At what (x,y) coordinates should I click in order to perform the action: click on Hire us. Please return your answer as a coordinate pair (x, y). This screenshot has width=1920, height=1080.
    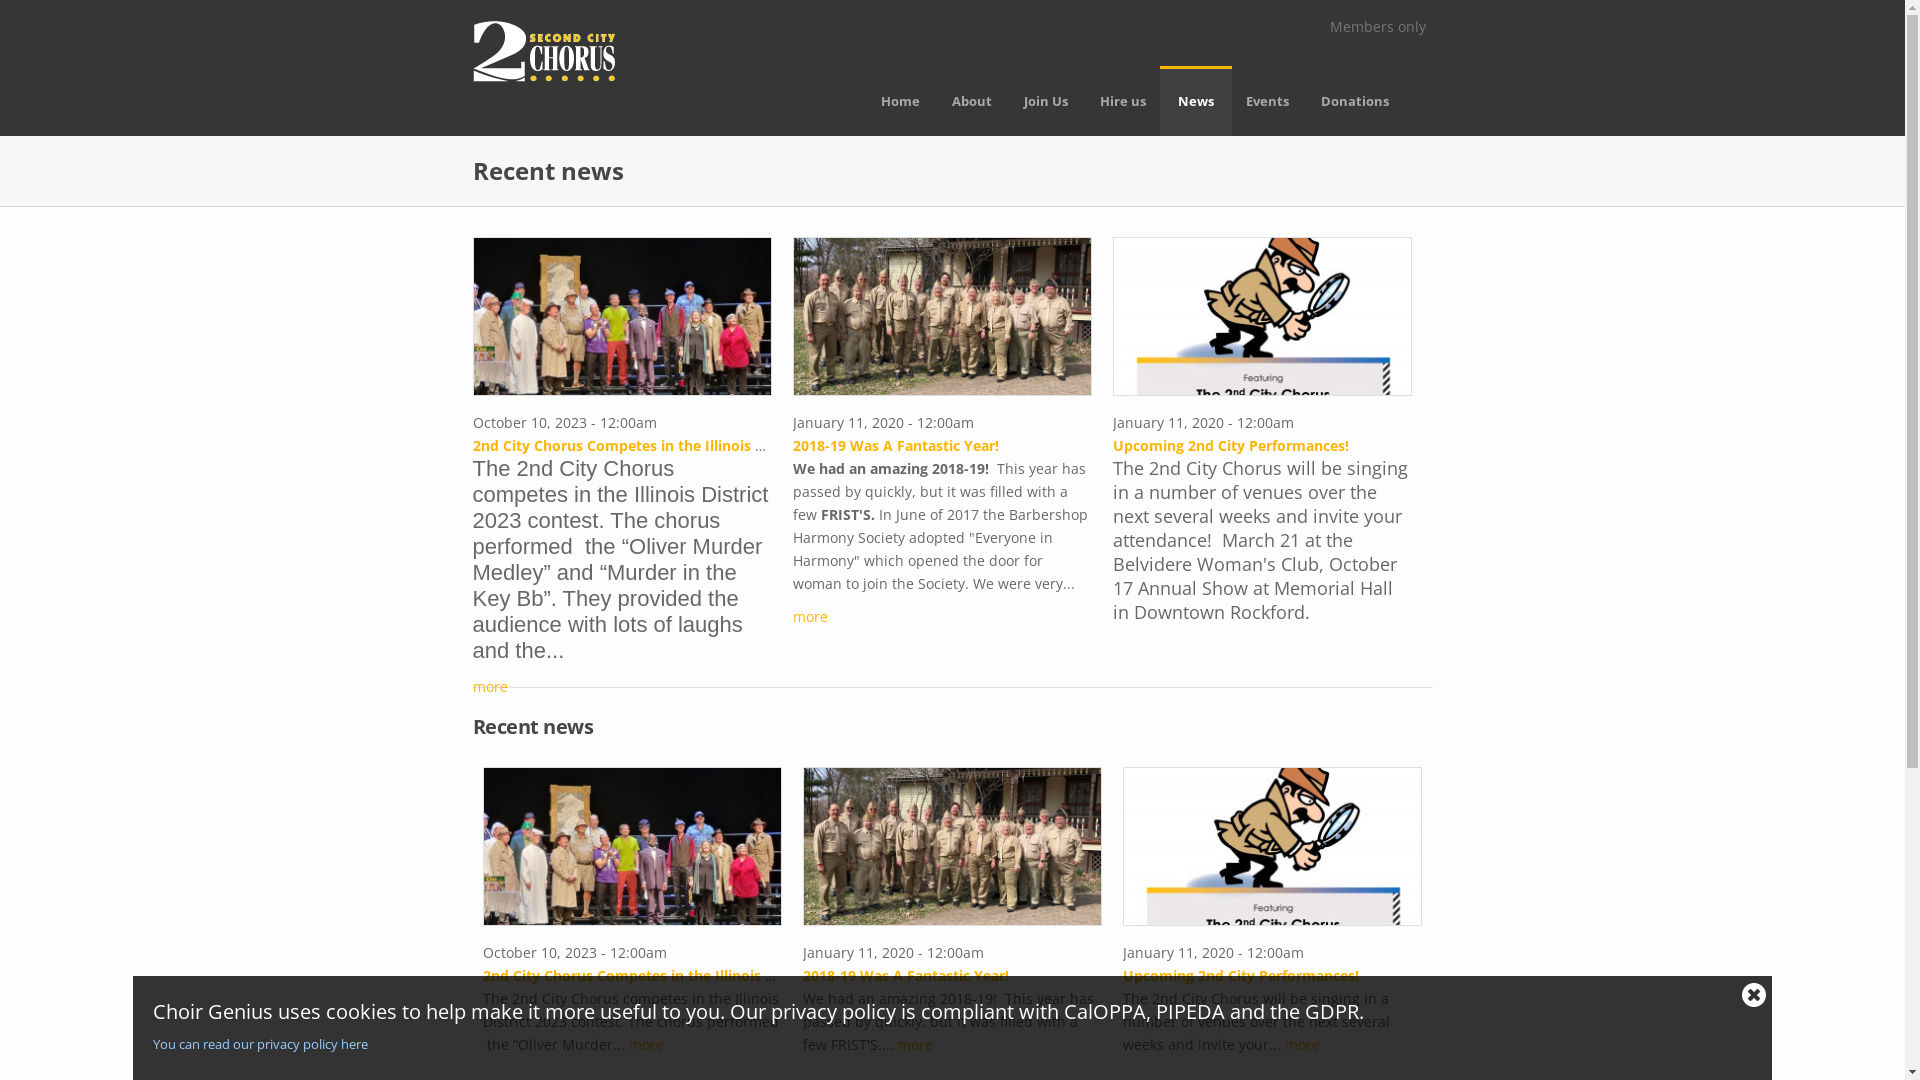
    Looking at the image, I should click on (1123, 101).